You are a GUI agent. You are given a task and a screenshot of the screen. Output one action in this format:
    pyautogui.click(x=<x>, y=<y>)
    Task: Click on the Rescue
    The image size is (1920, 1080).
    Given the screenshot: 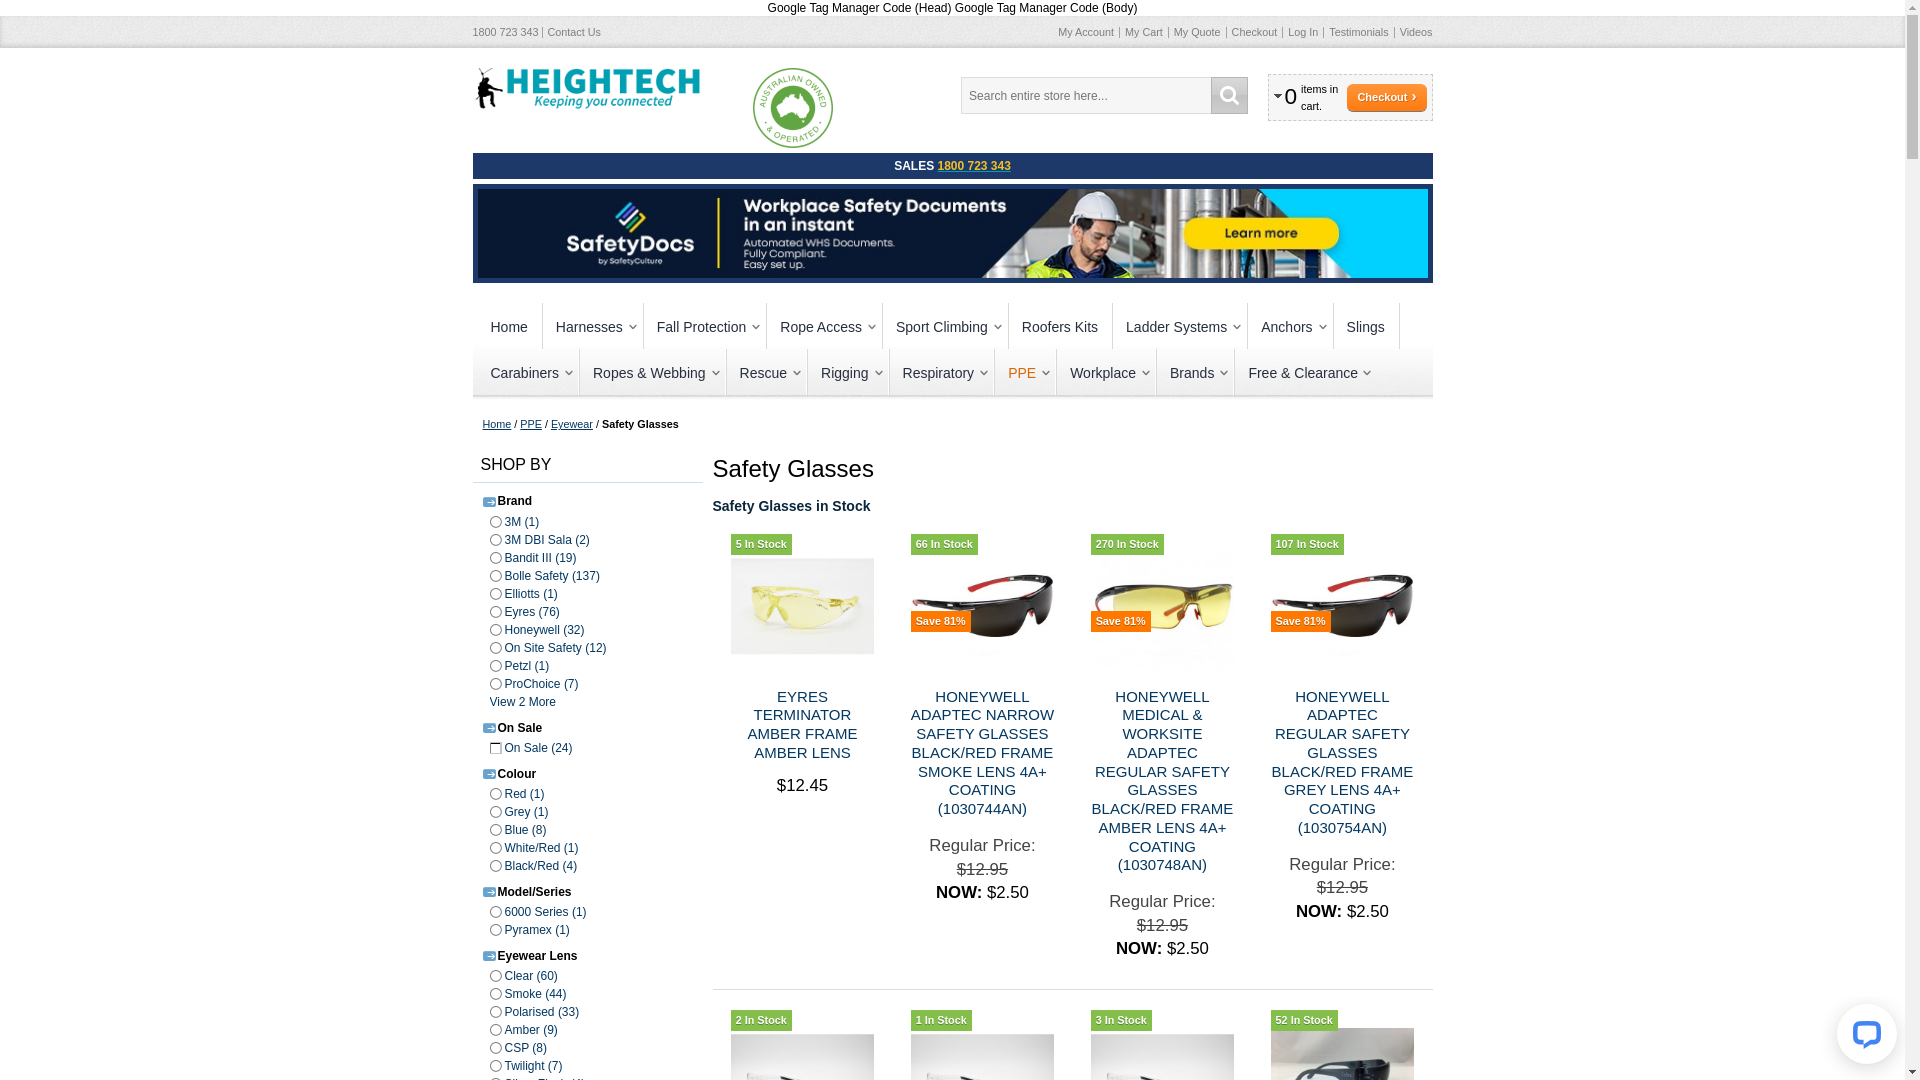 What is the action you would take?
    pyautogui.click(x=767, y=372)
    